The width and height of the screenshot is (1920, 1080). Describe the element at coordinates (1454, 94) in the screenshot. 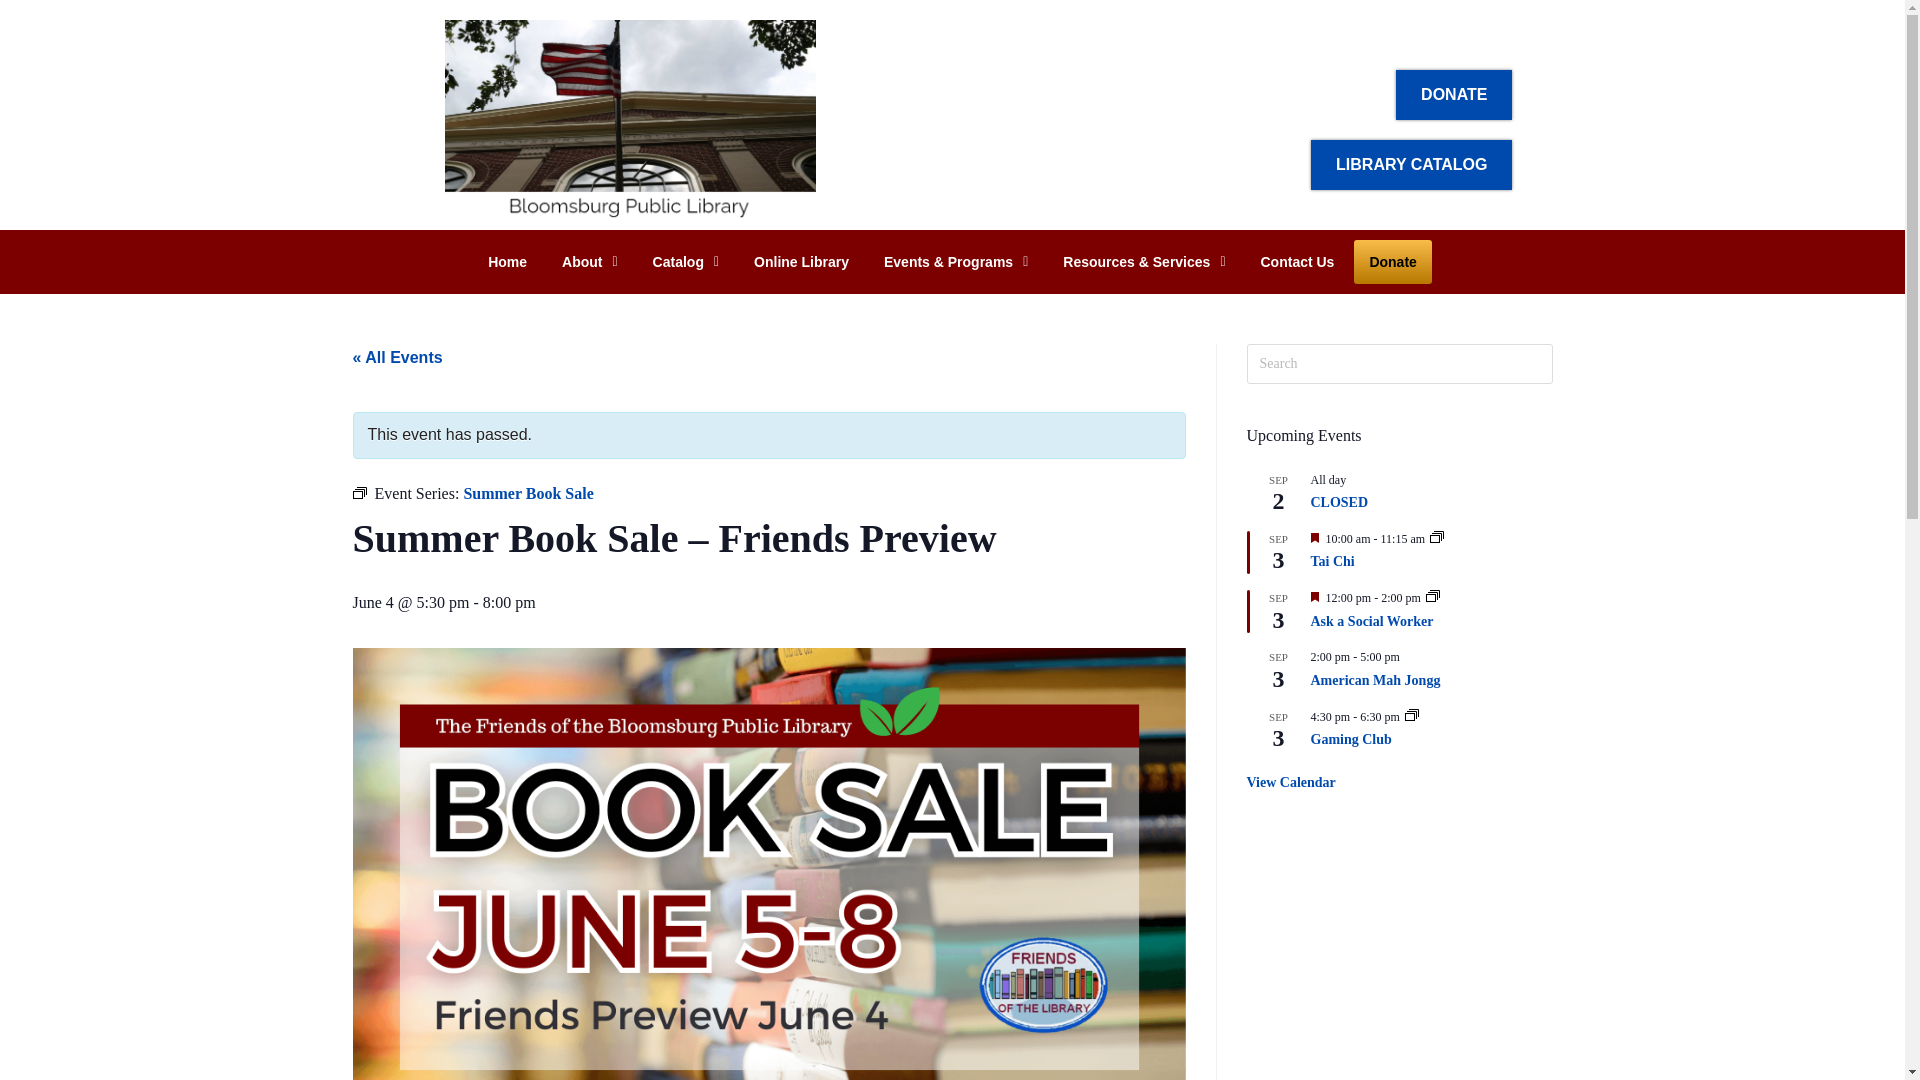

I see `DONATE` at that location.